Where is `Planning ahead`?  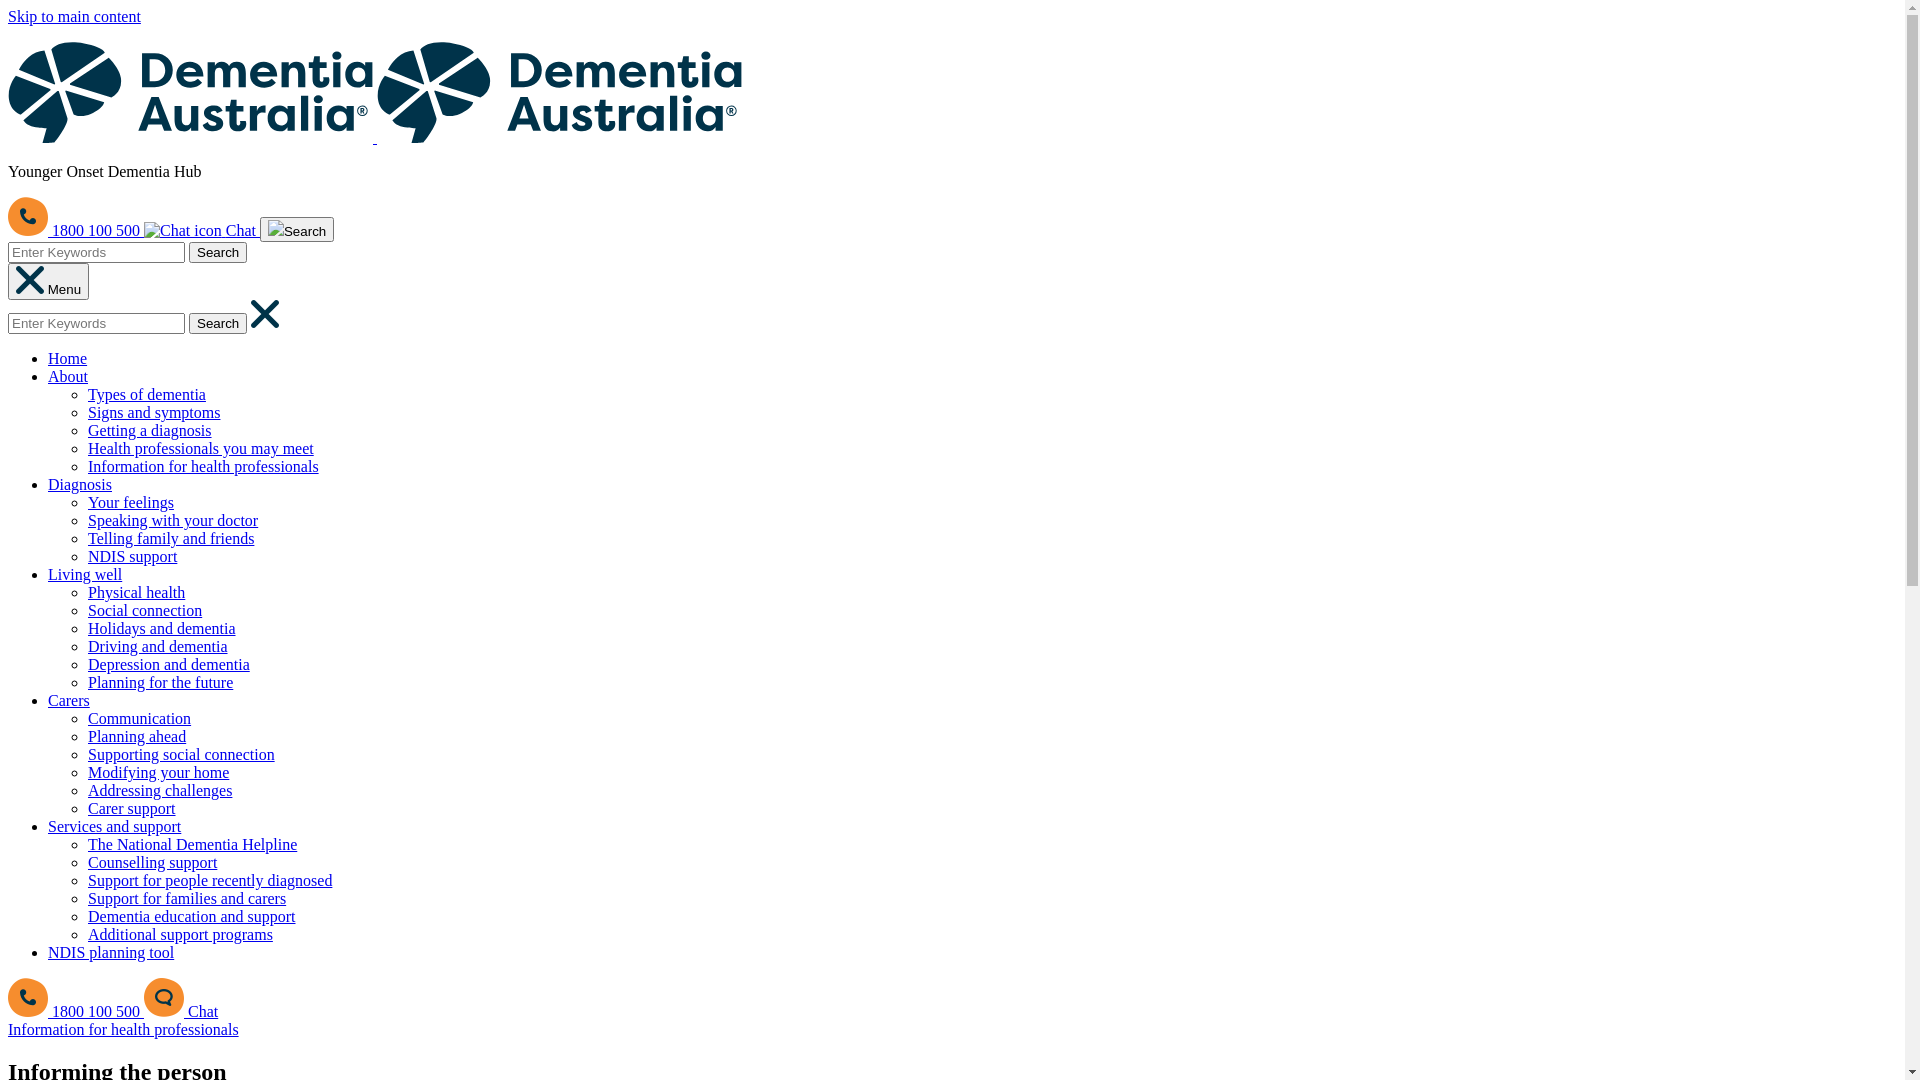 Planning ahead is located at coordinates (137, 736).